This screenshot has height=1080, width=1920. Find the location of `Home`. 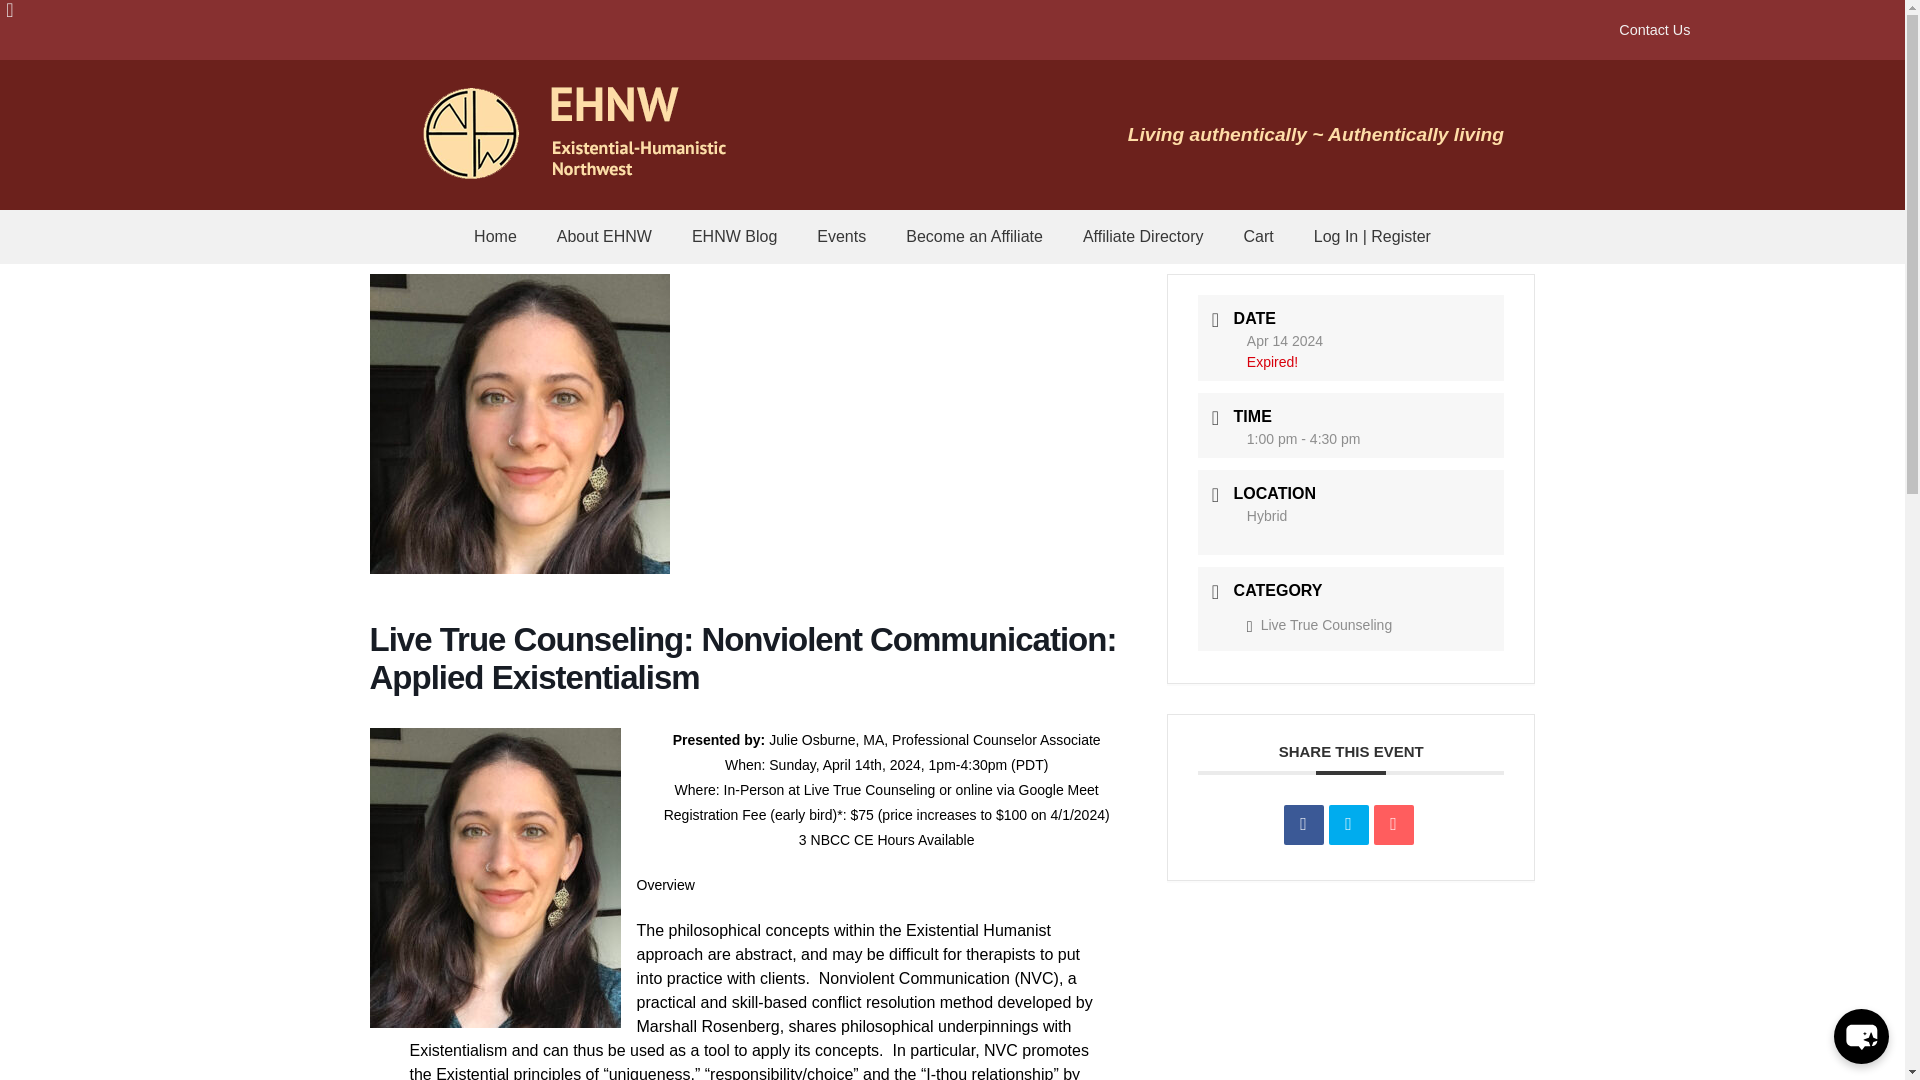

Home is located at coordinates (495, 236).